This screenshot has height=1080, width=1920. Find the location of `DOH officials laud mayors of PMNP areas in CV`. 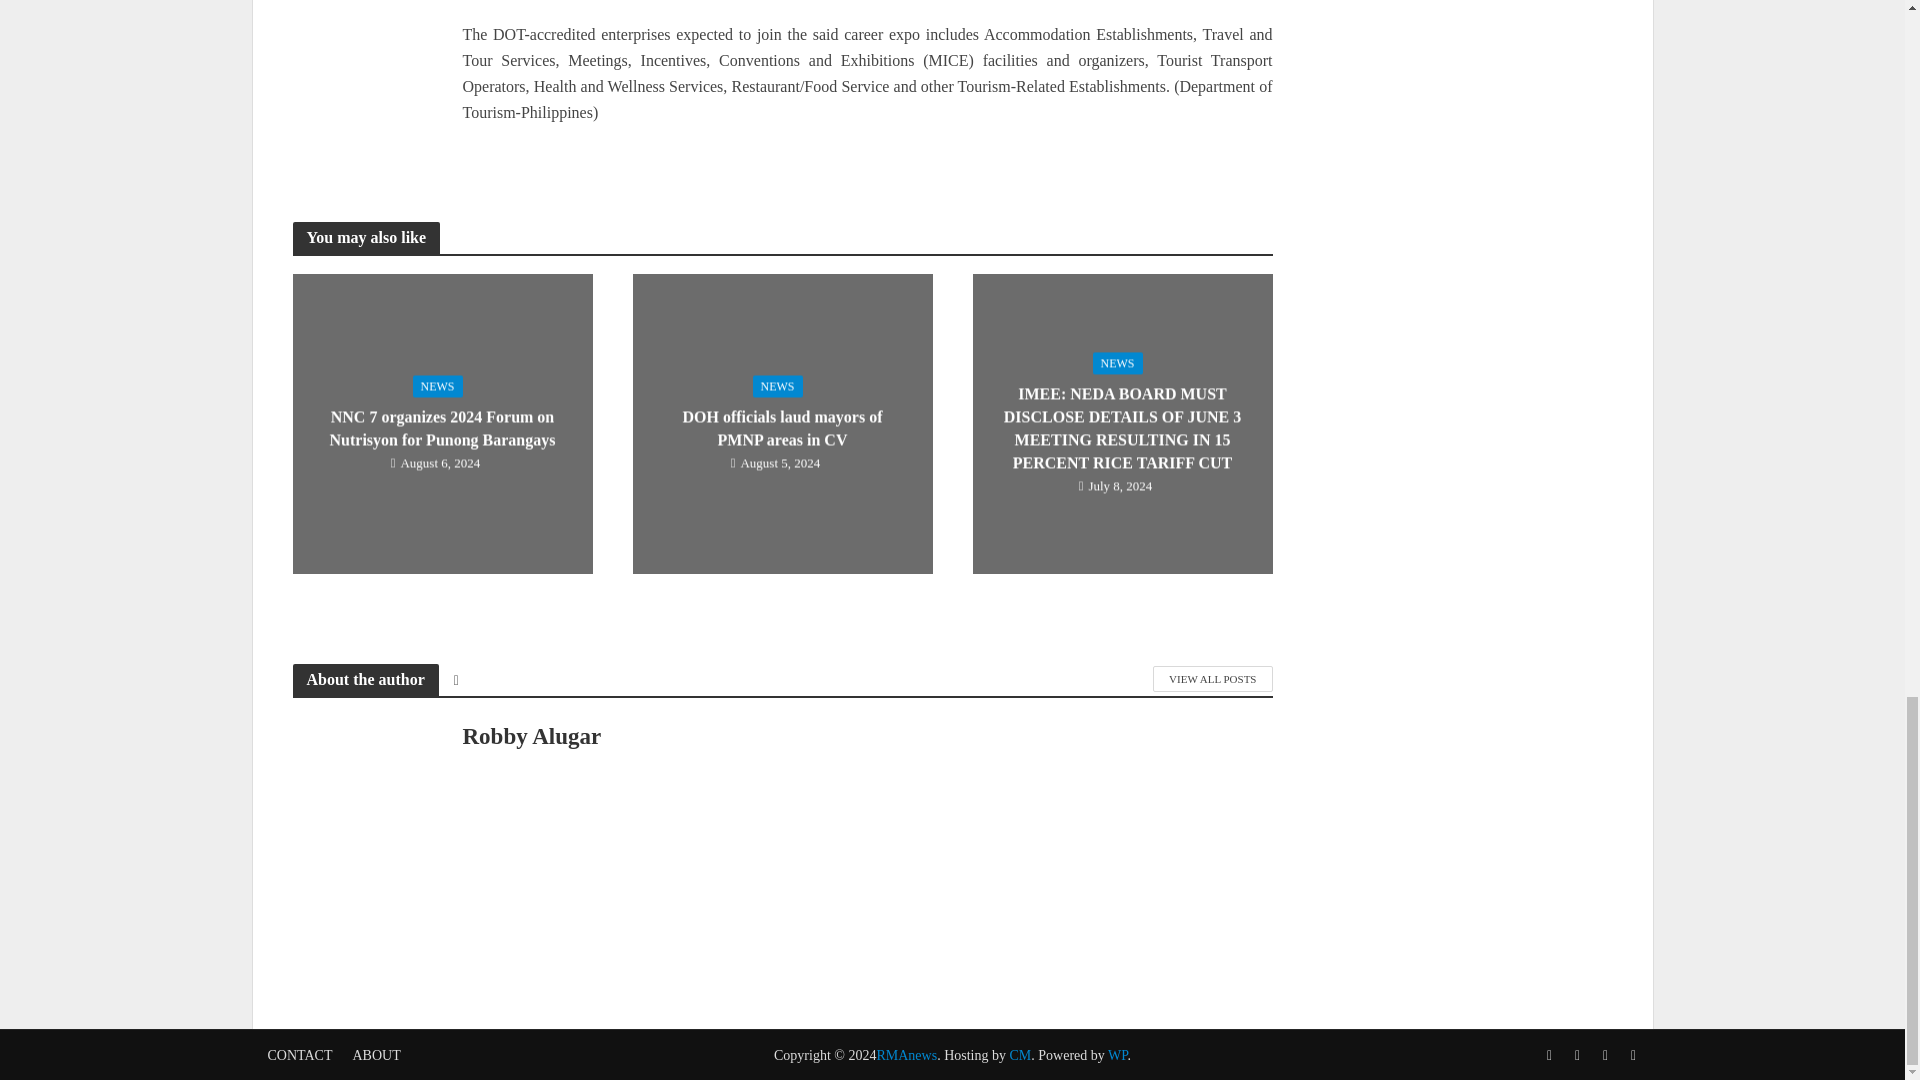

DOH officials laud mayors of PMNP areas in CV is located at coordinates (781, 422).